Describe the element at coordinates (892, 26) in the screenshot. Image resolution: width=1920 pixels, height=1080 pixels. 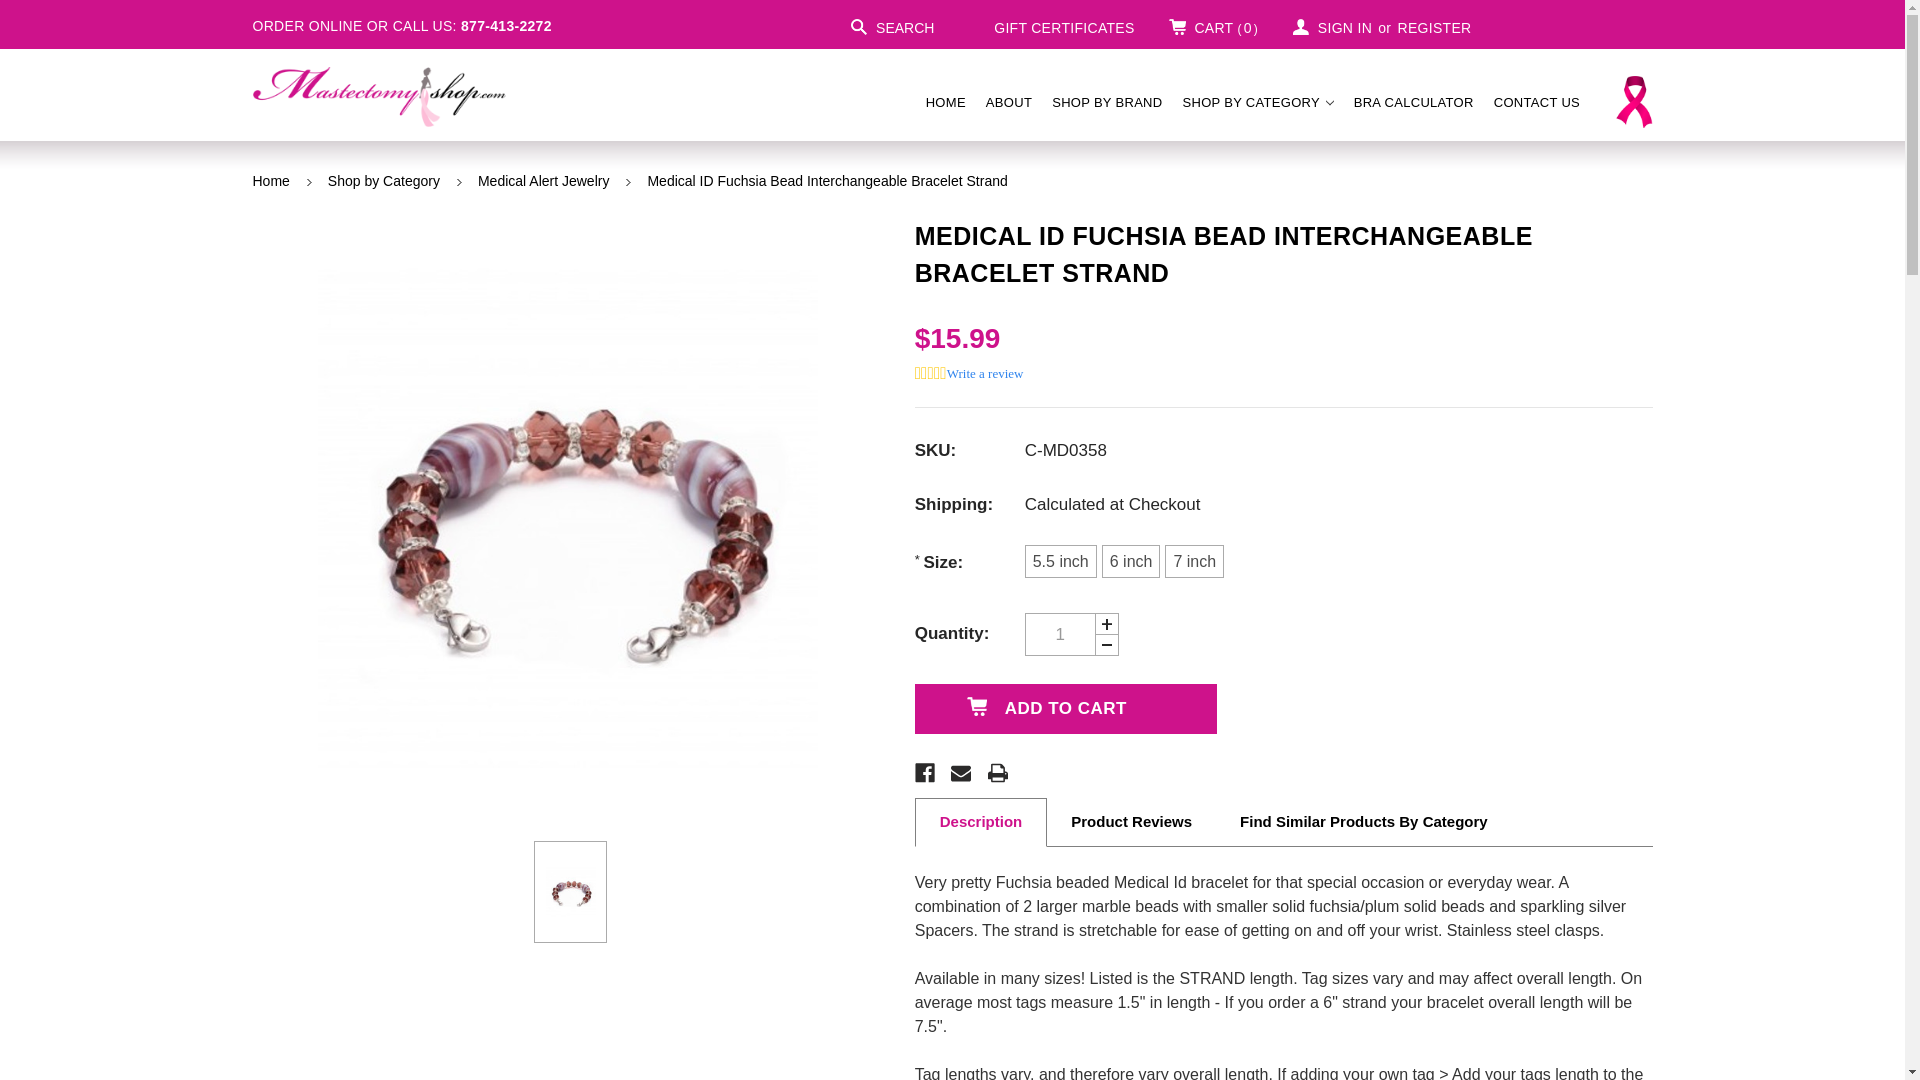
I see `SEARCH` at that location.